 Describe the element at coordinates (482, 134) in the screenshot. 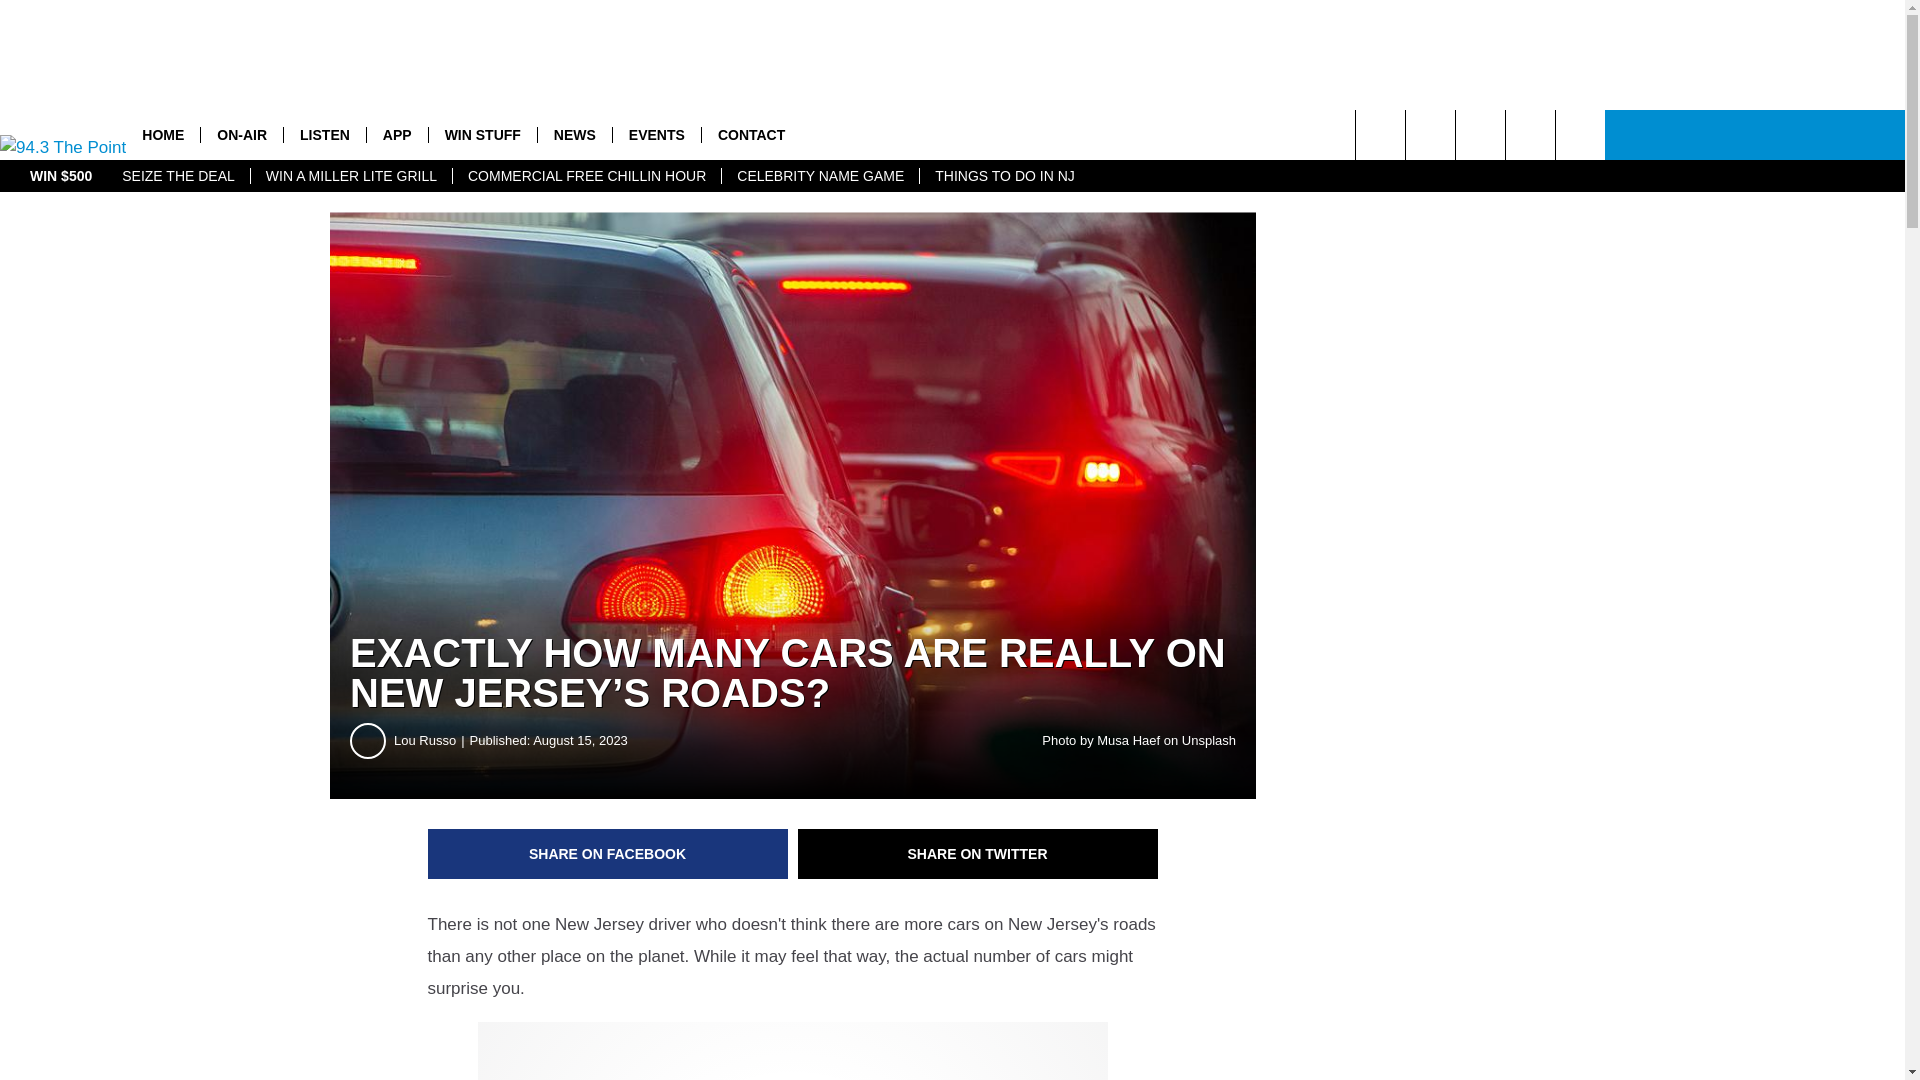

I see `WIN STUFF` at that location.